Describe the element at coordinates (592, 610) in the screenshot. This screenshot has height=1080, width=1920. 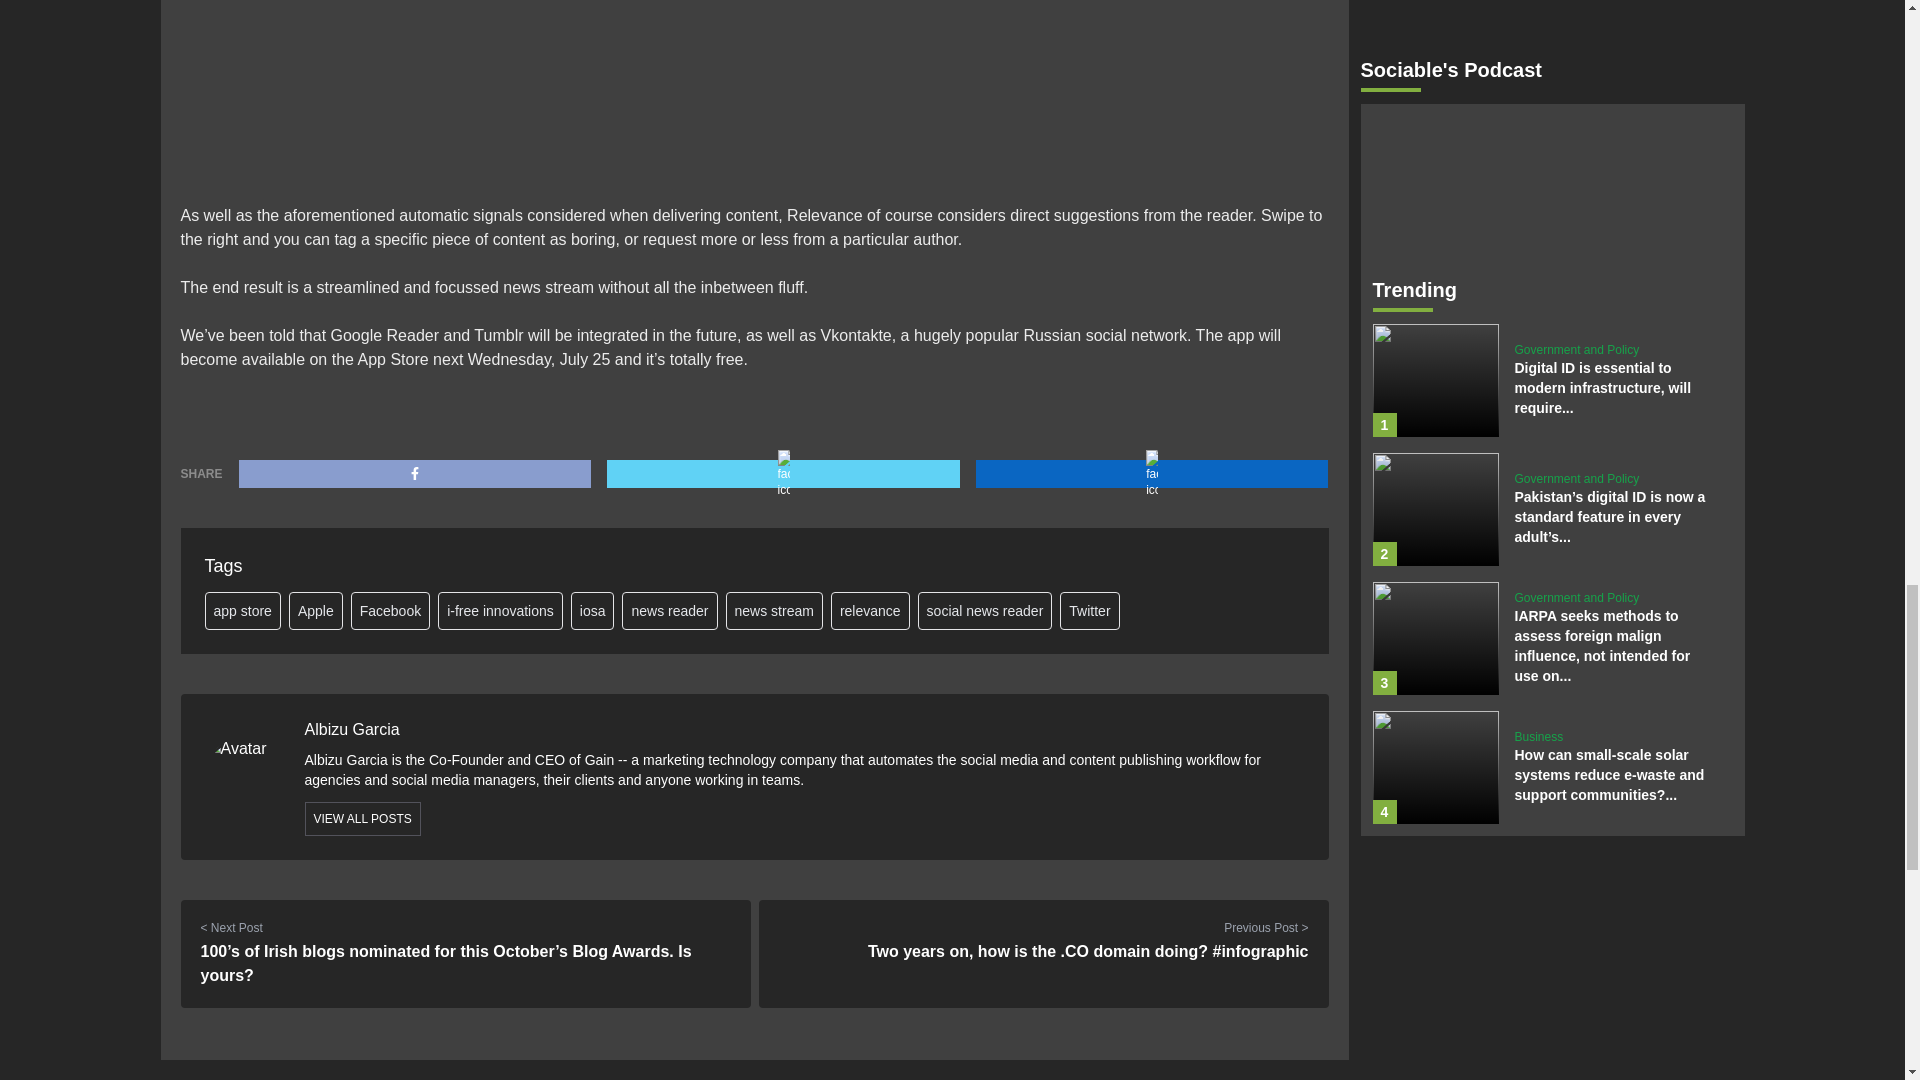
I see `iosa` at that location.